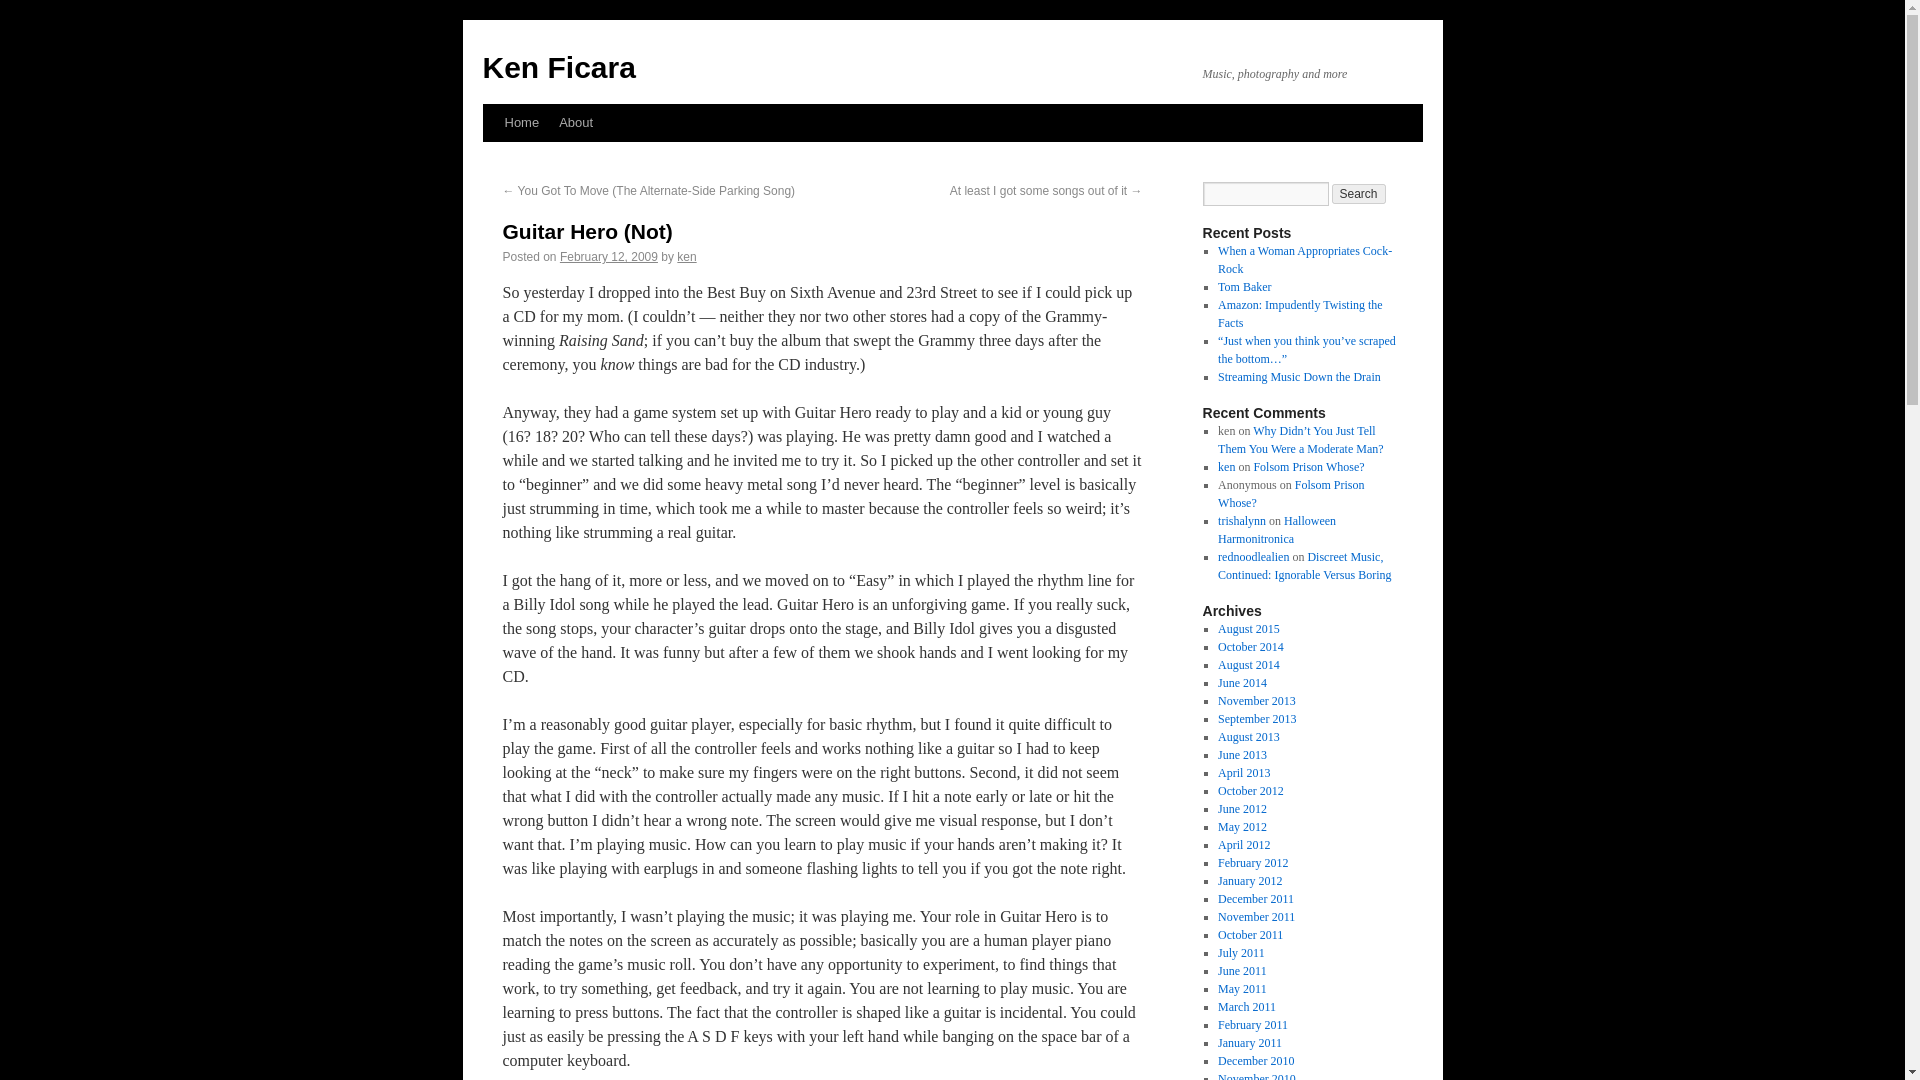 The image size is (1920, 1080). What do you see at coordinates (1248, 664) in the screenshot?
I see `August 2014` at bounding box center [1248, 664].